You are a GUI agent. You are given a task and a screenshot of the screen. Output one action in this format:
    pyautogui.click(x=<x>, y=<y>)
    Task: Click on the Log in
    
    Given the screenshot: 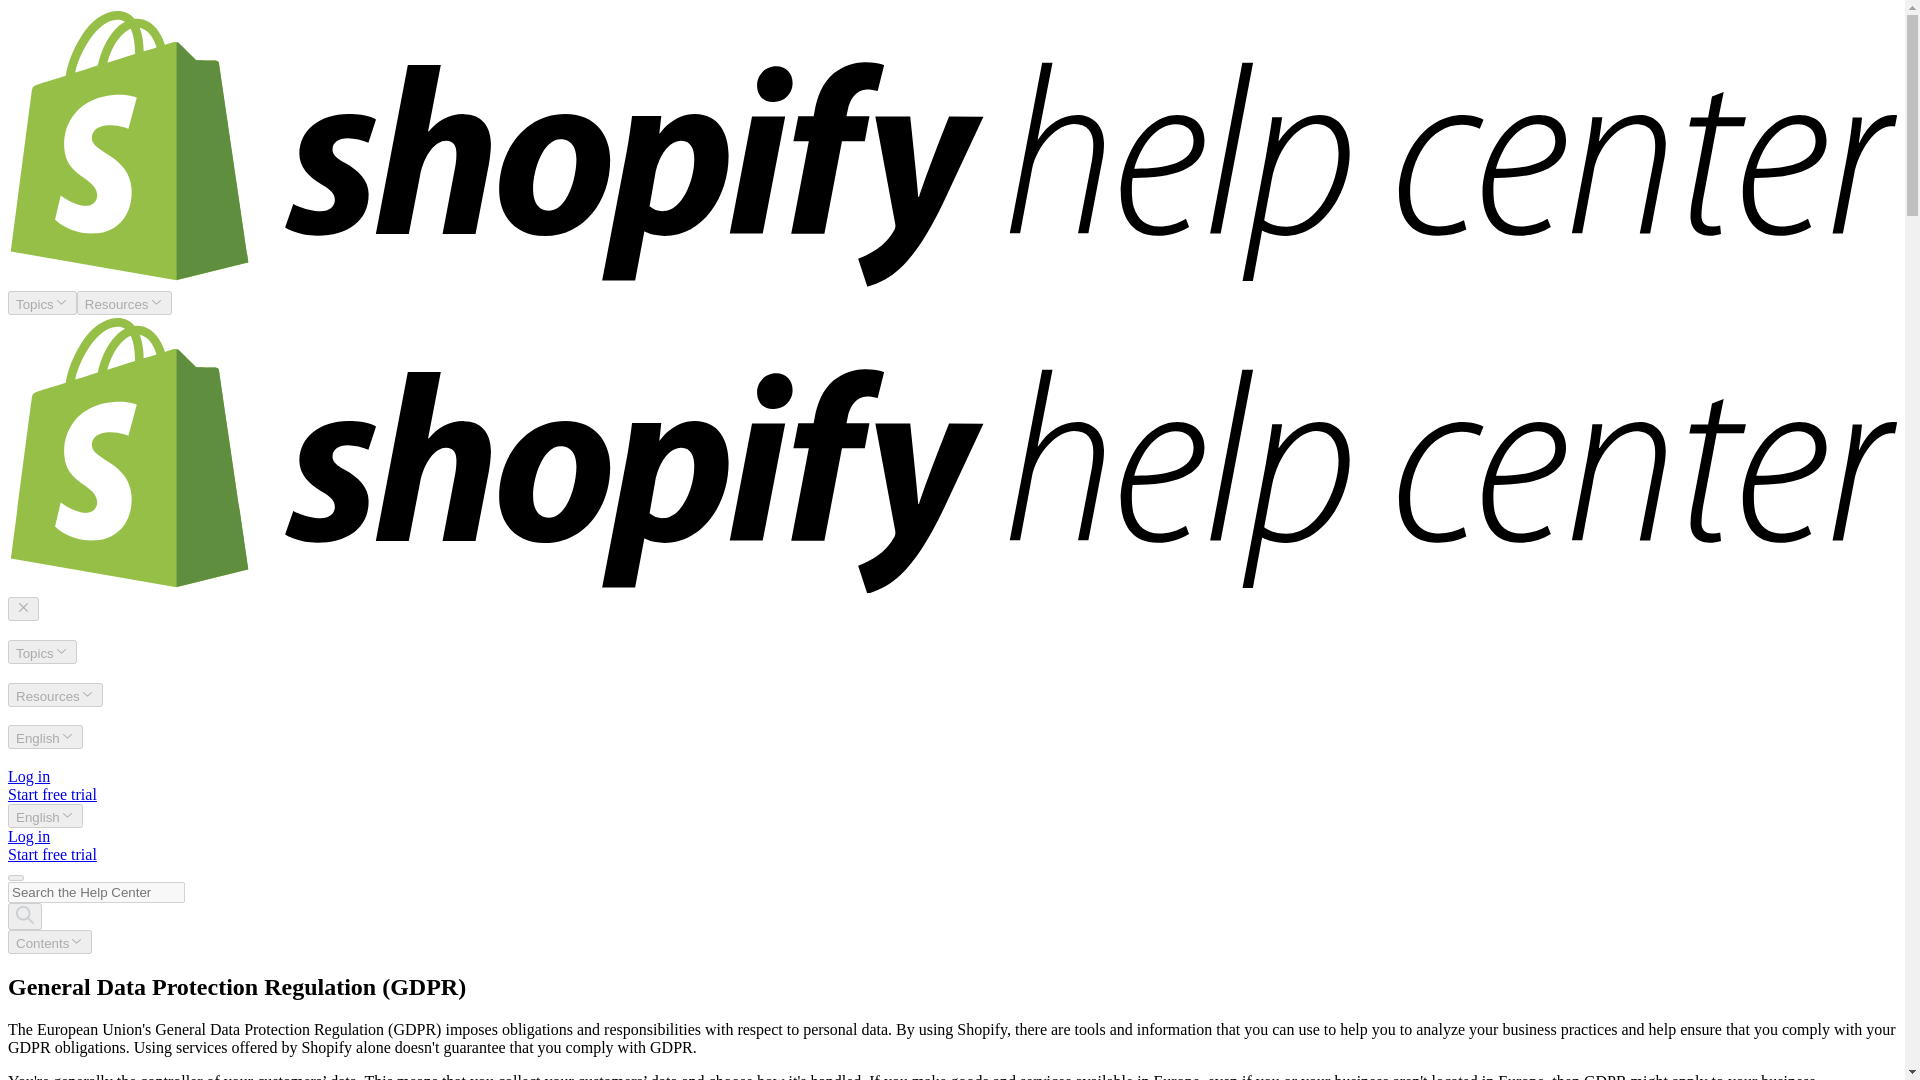 What is the action you would take?
    pyautogui.click(x=28, y=836)
    